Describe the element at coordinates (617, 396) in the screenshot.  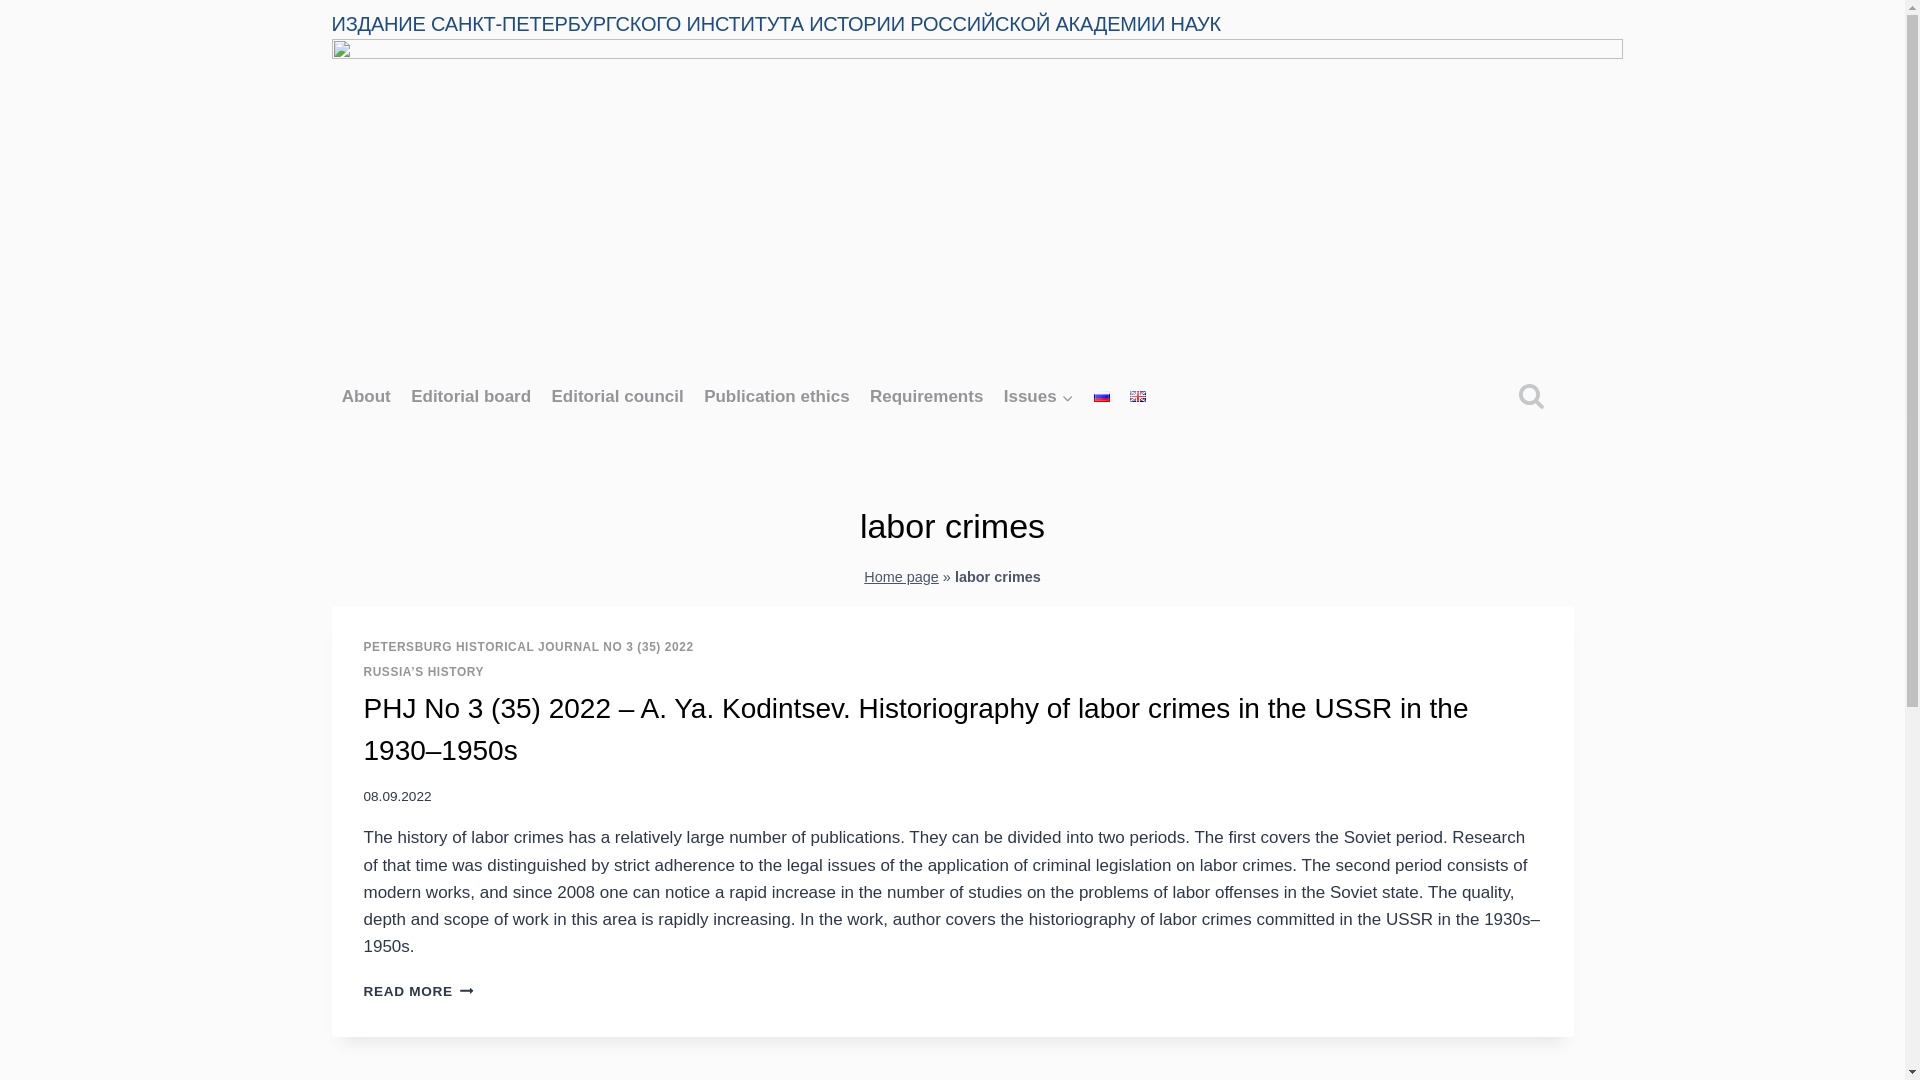
I see `Editorial council` at that location.